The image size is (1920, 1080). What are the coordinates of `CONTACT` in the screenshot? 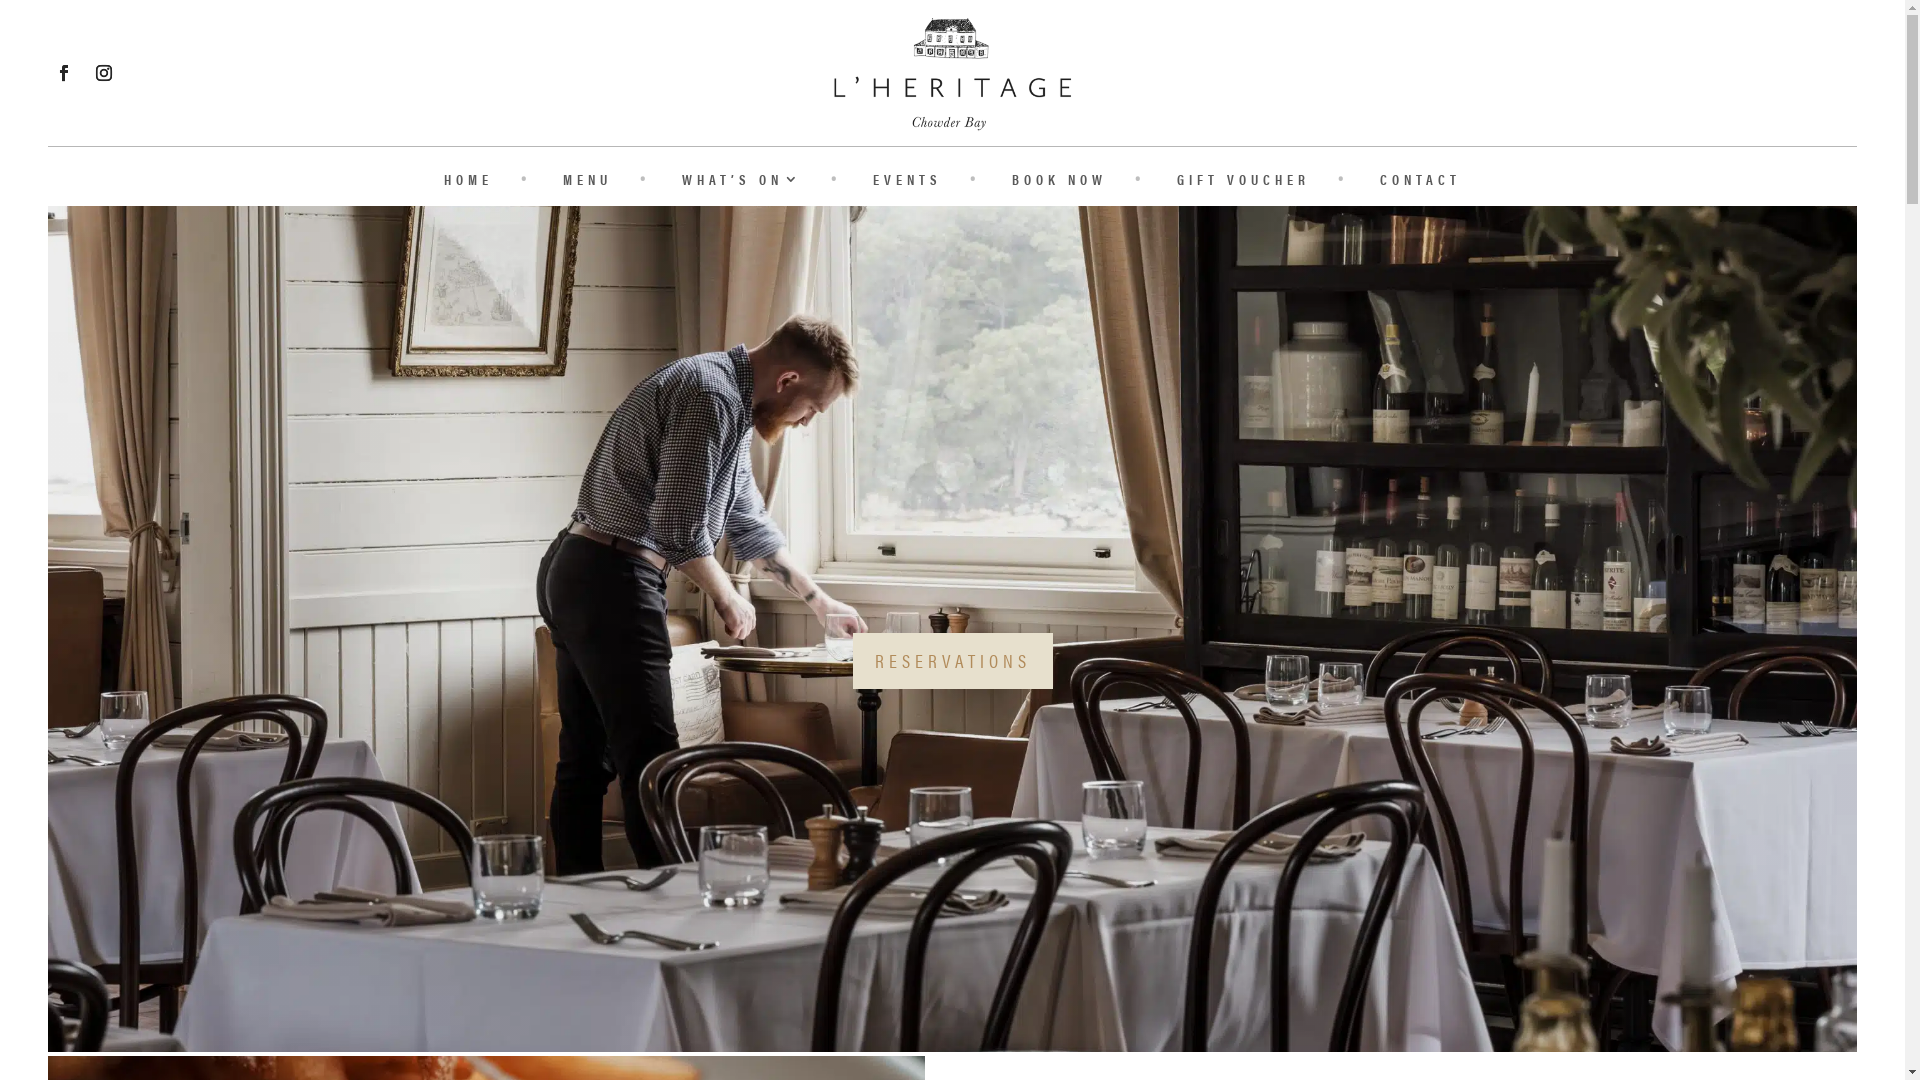 It's located at (1420, 183).